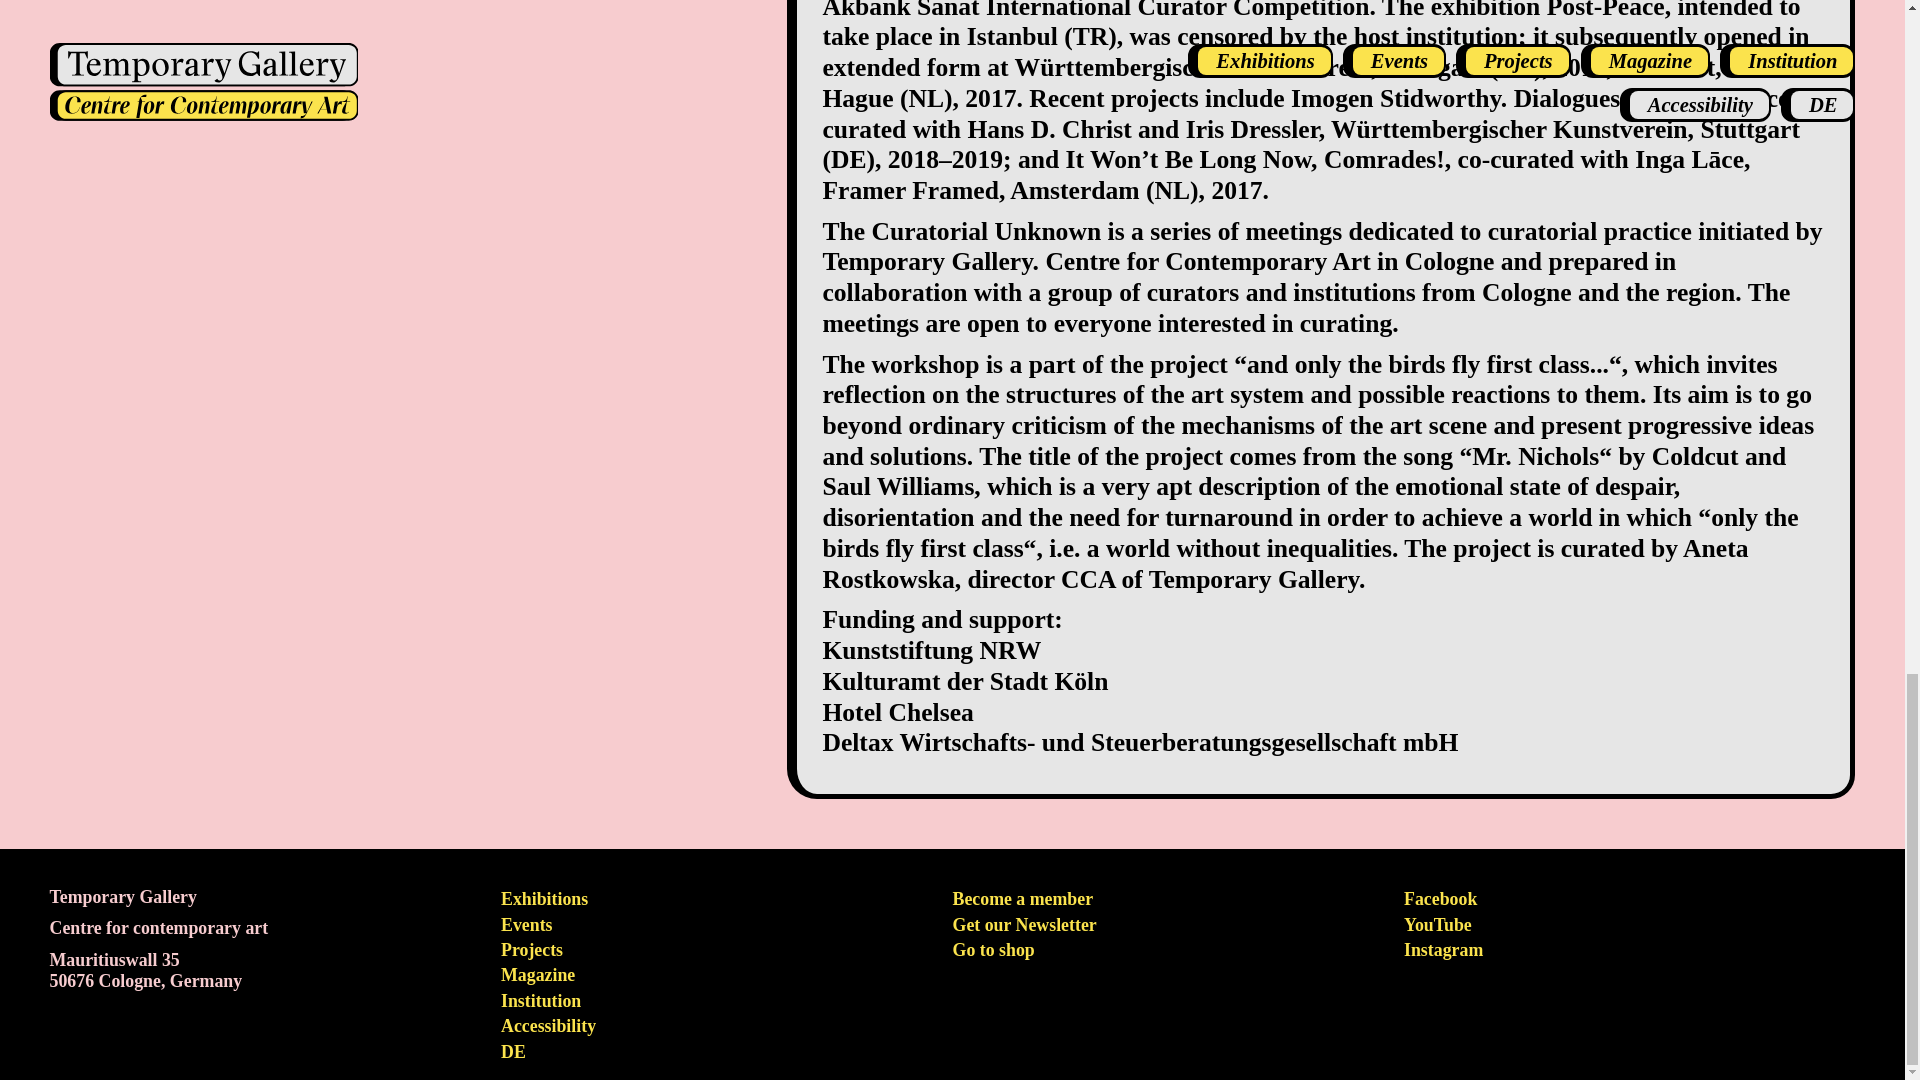 This screenshot has height=1080, width=1920. I want to click on Events, so click(526, 924).